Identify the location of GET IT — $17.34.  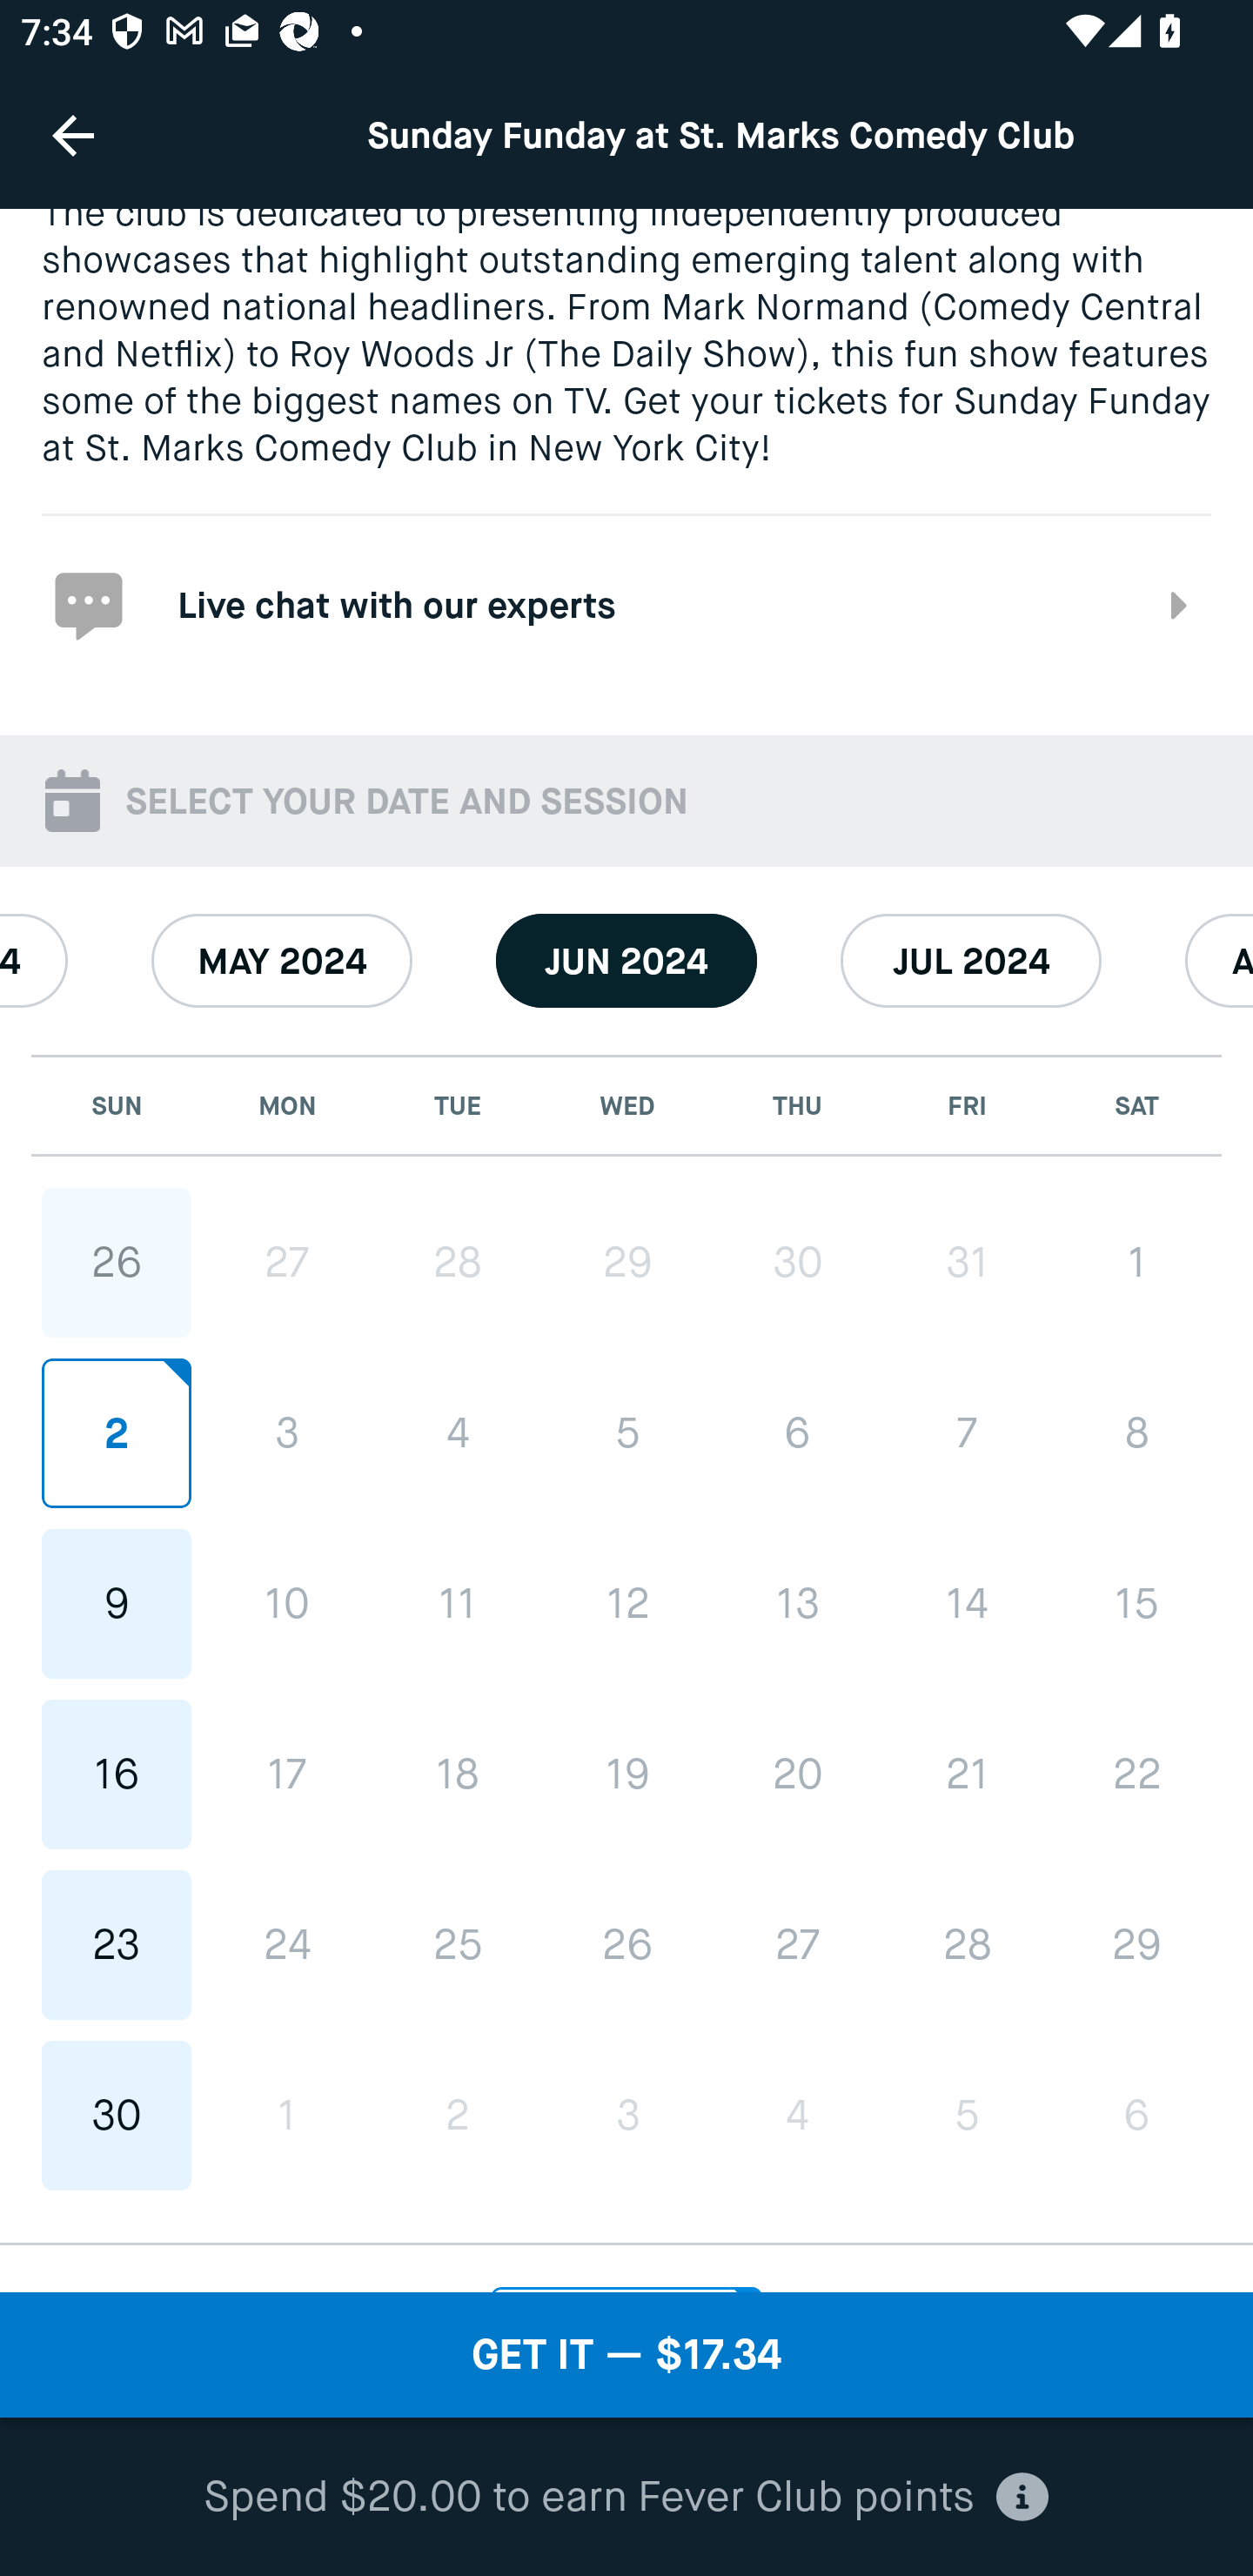
(626, 2355).